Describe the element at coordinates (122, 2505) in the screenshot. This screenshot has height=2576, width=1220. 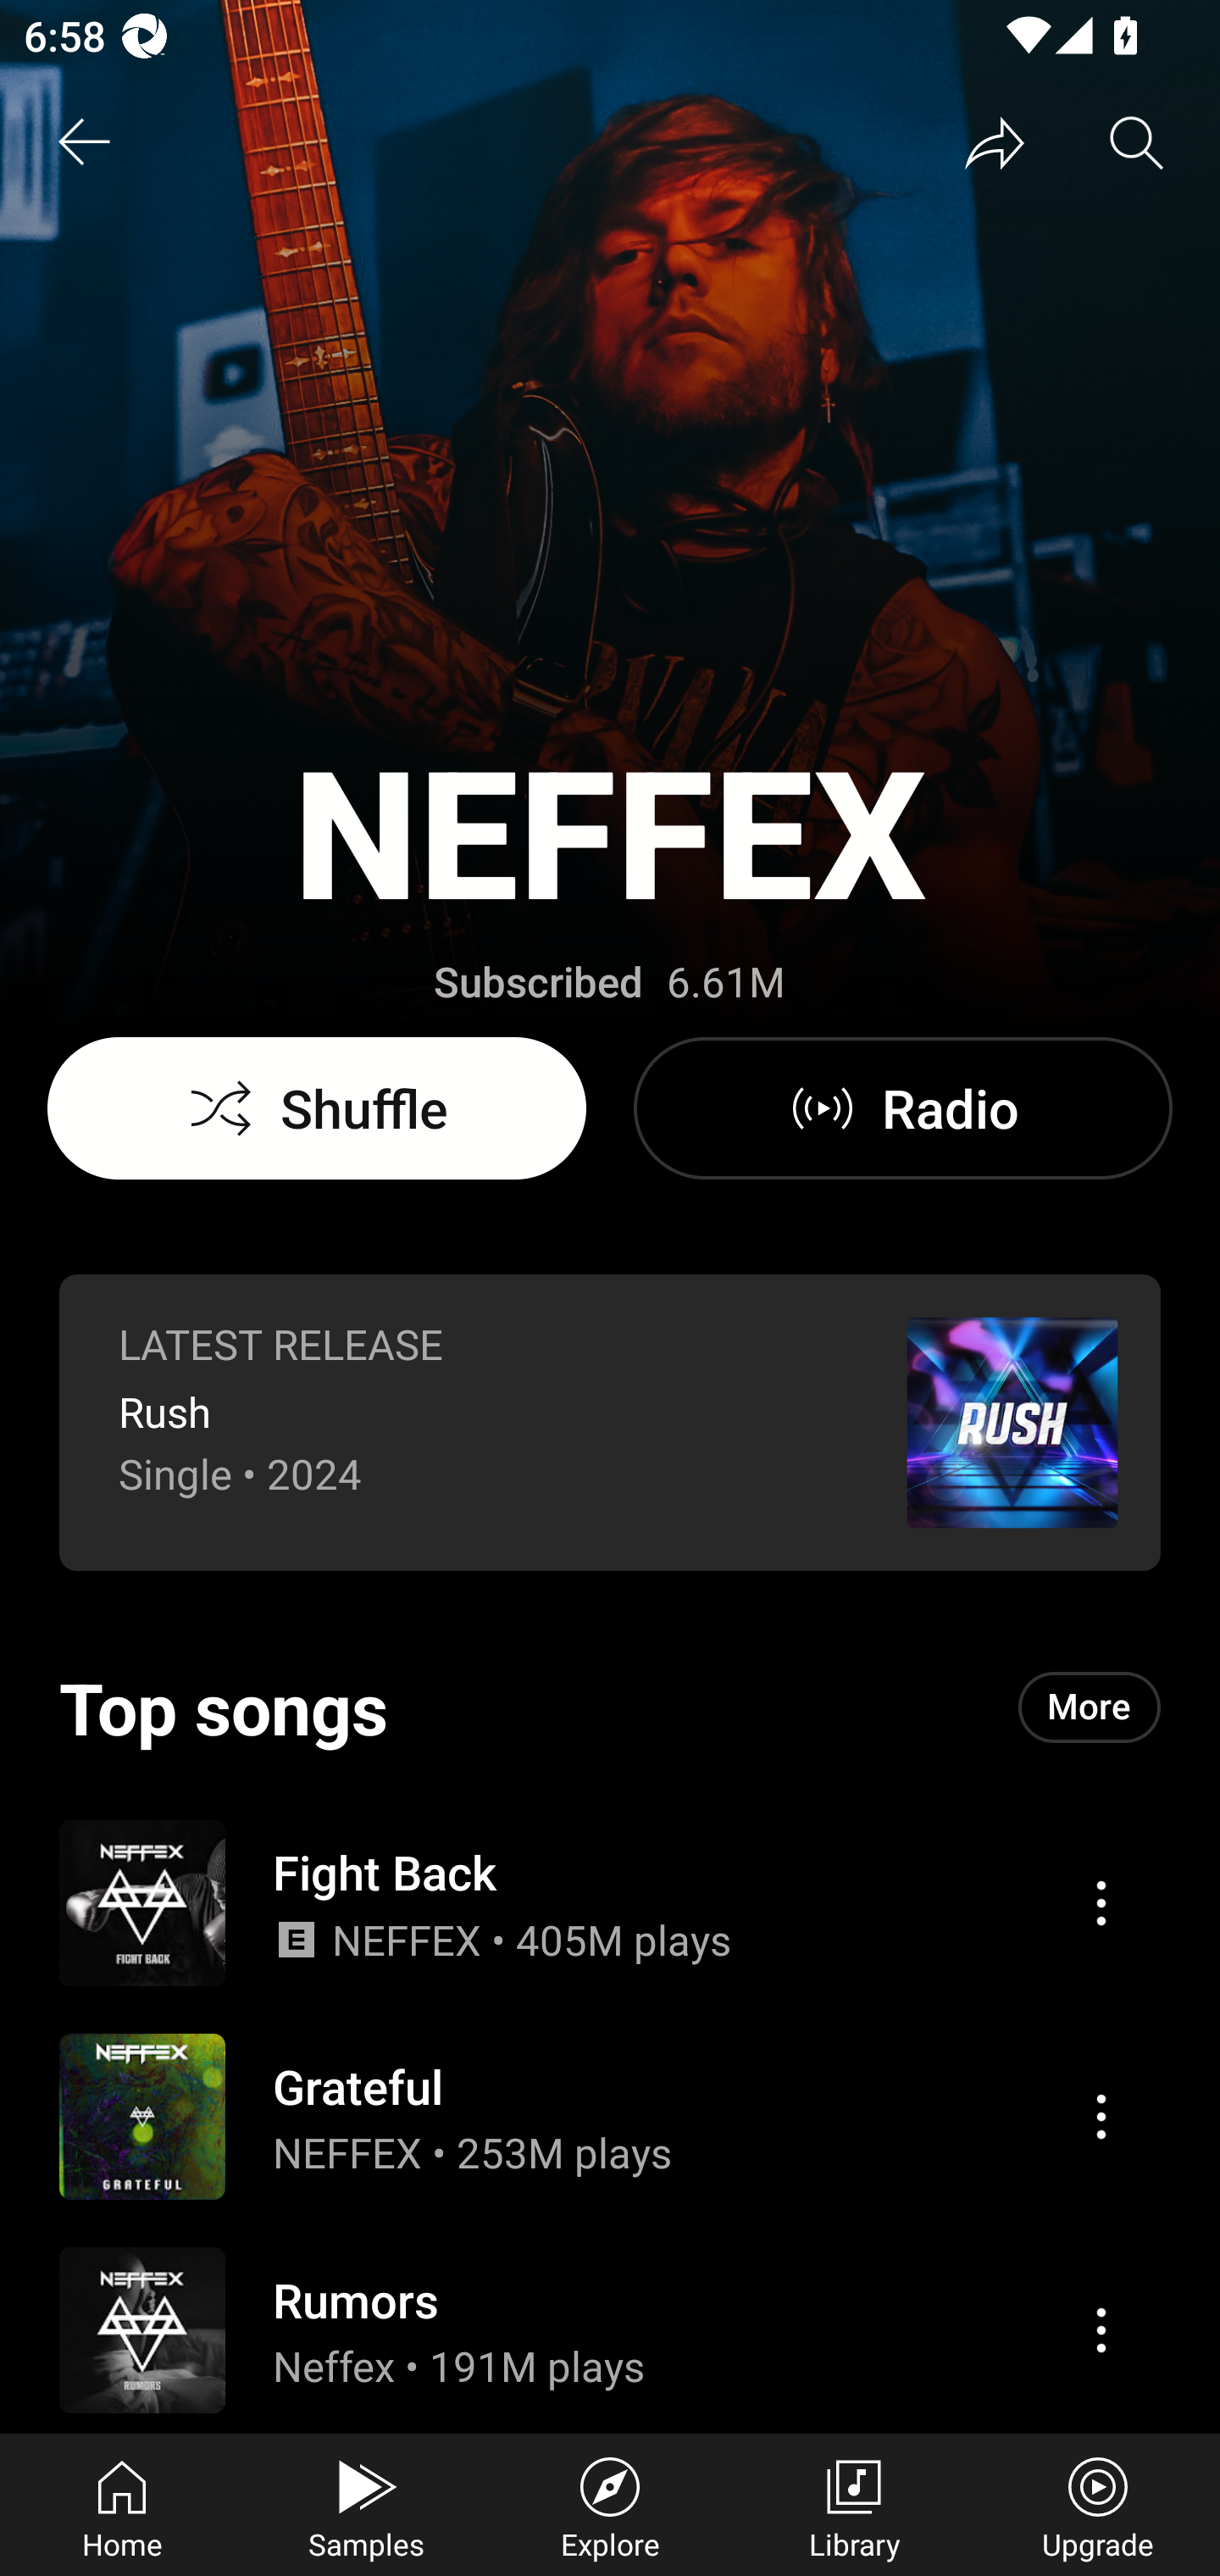
I see `Home` at that location.